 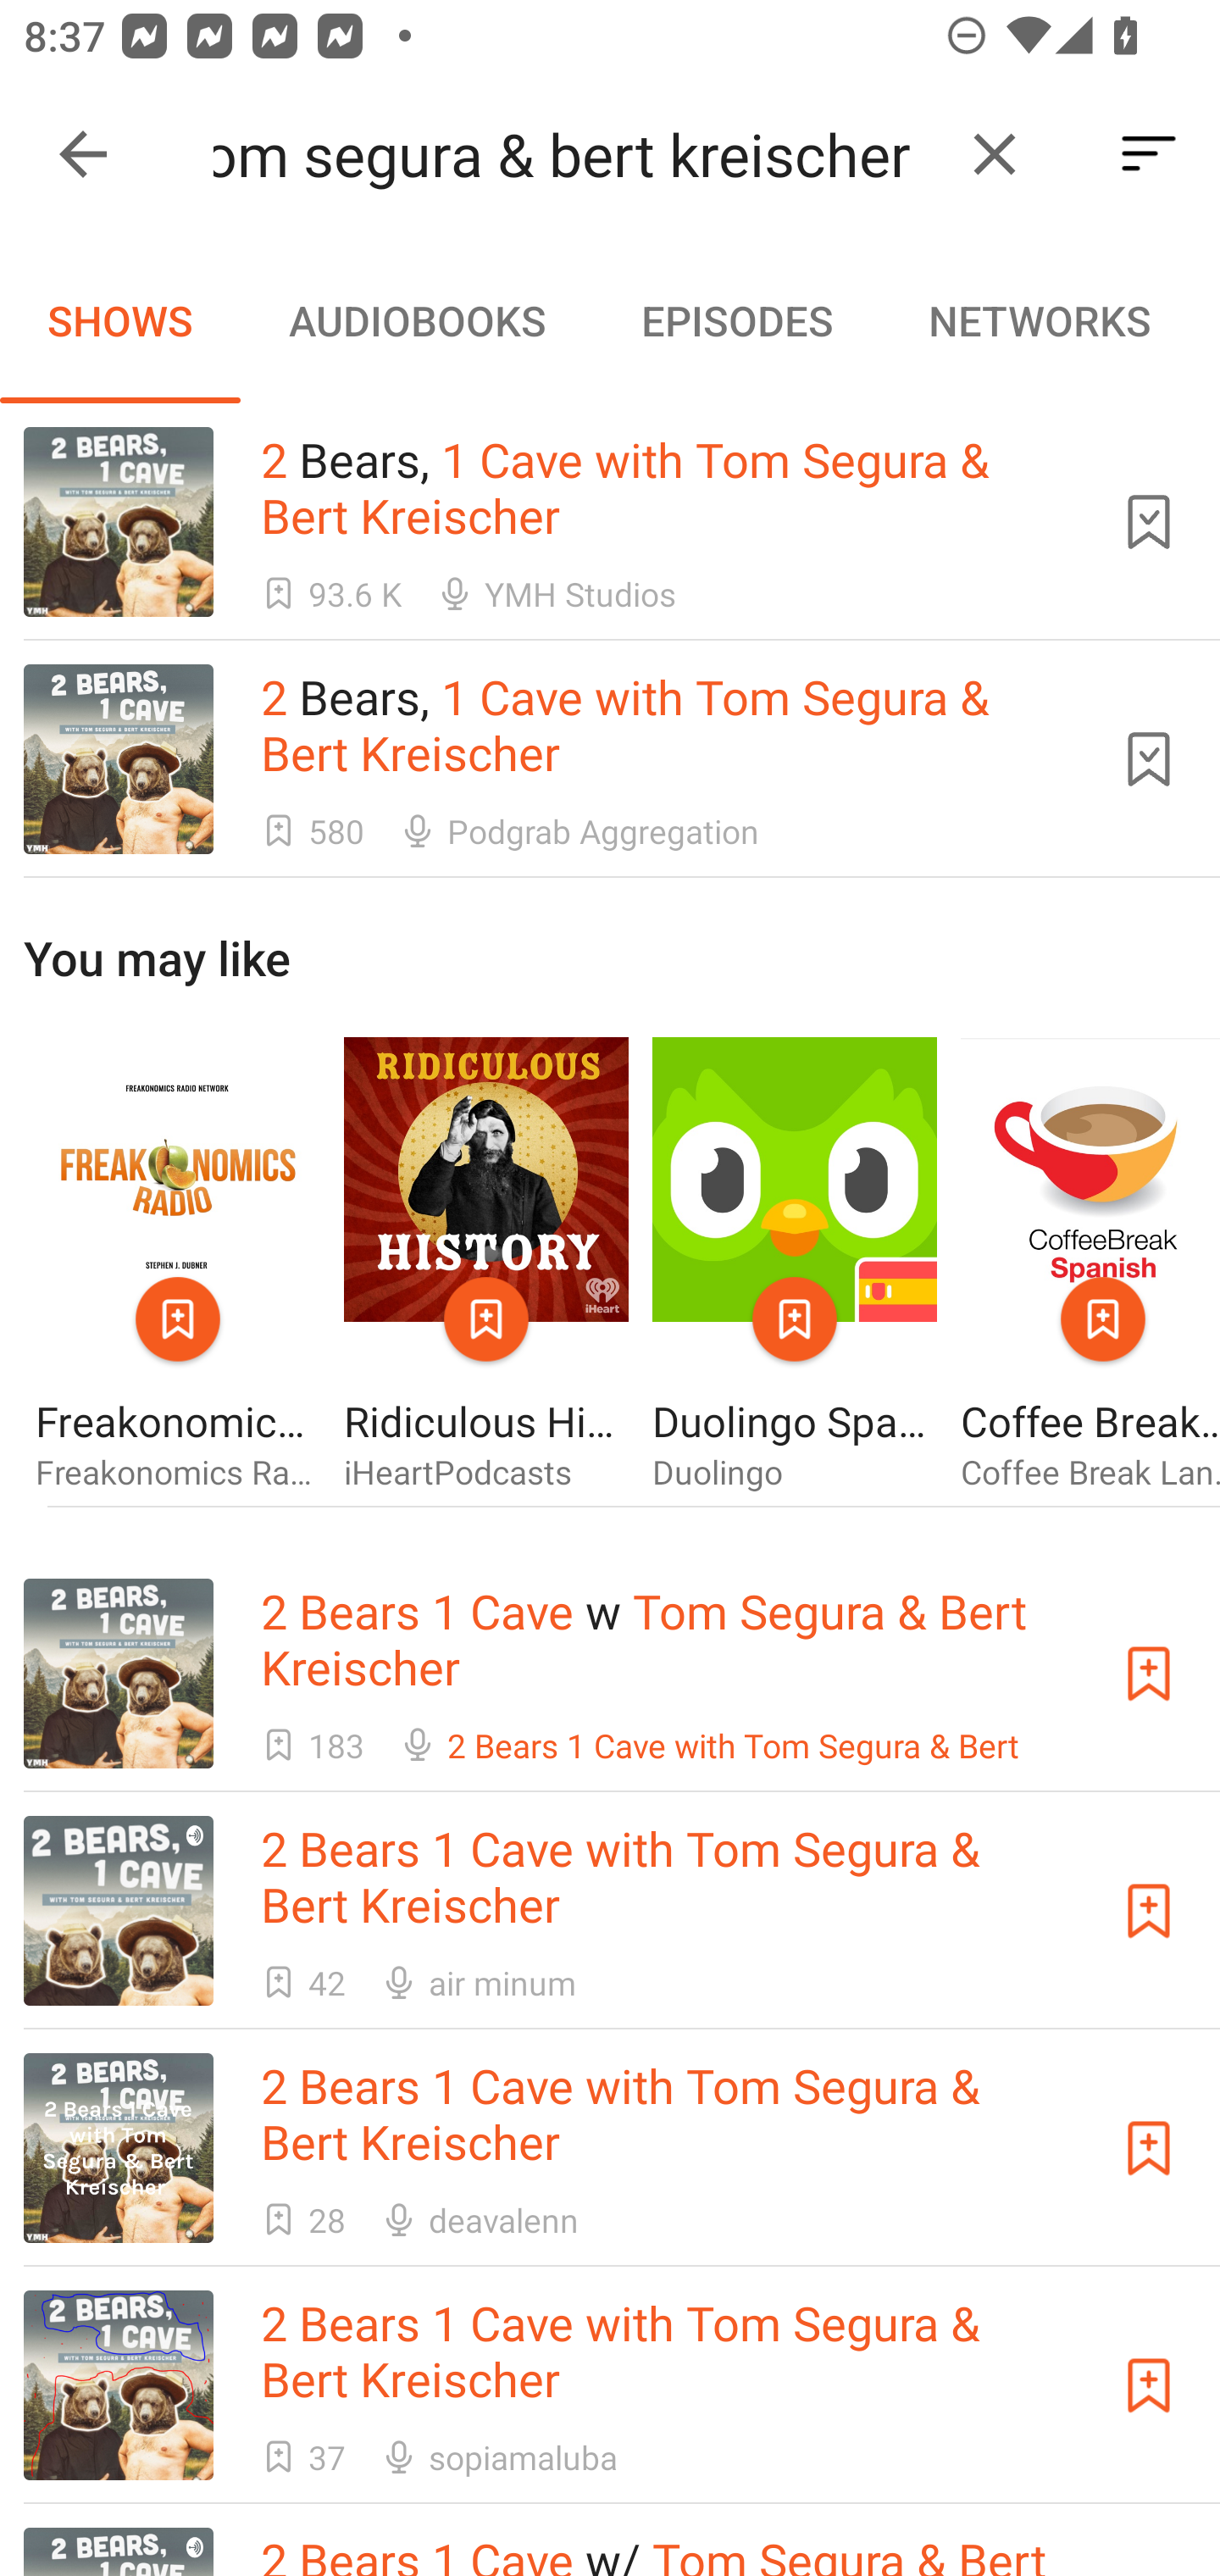 I want to click on 2 bears 1 cave with tom segura & bert kreischer, so click(x=574, y=154).